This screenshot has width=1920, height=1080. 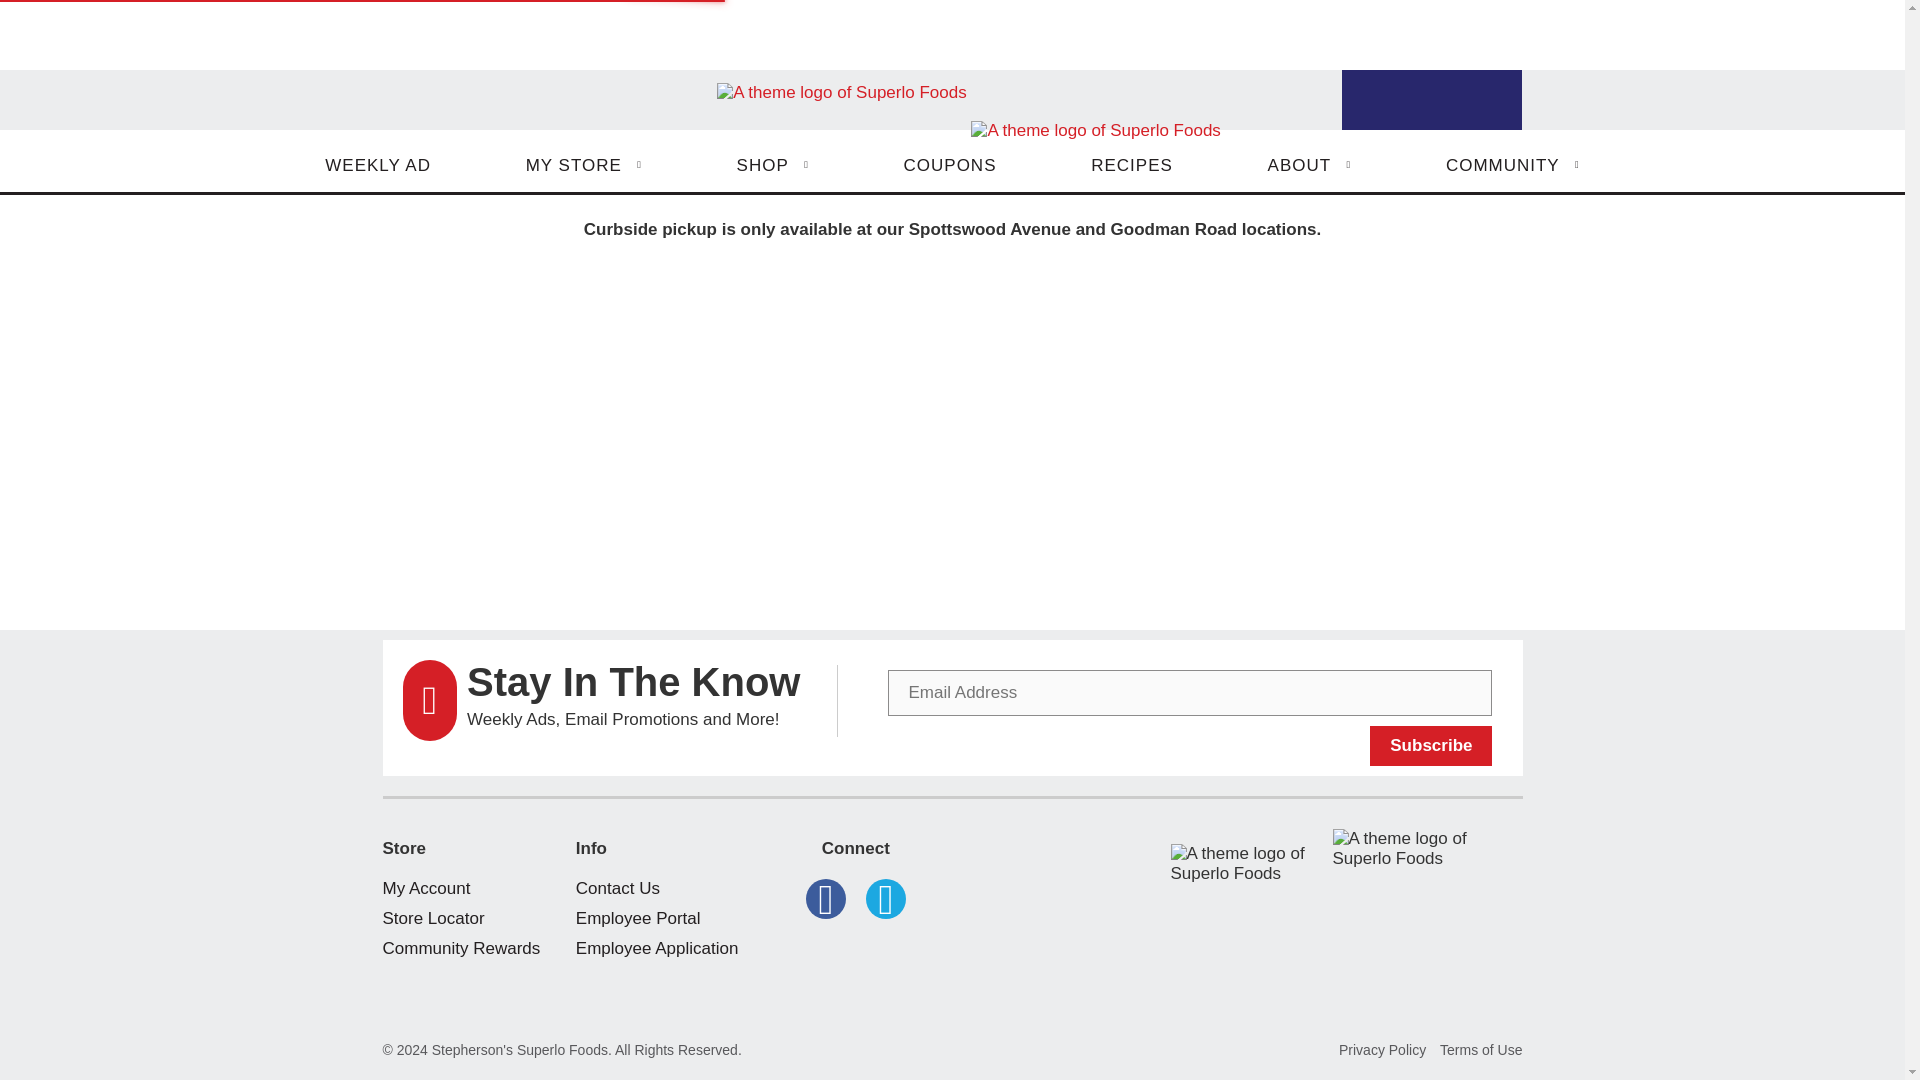 I want to click on WEEKLY AD, so click(x=378, y=166).